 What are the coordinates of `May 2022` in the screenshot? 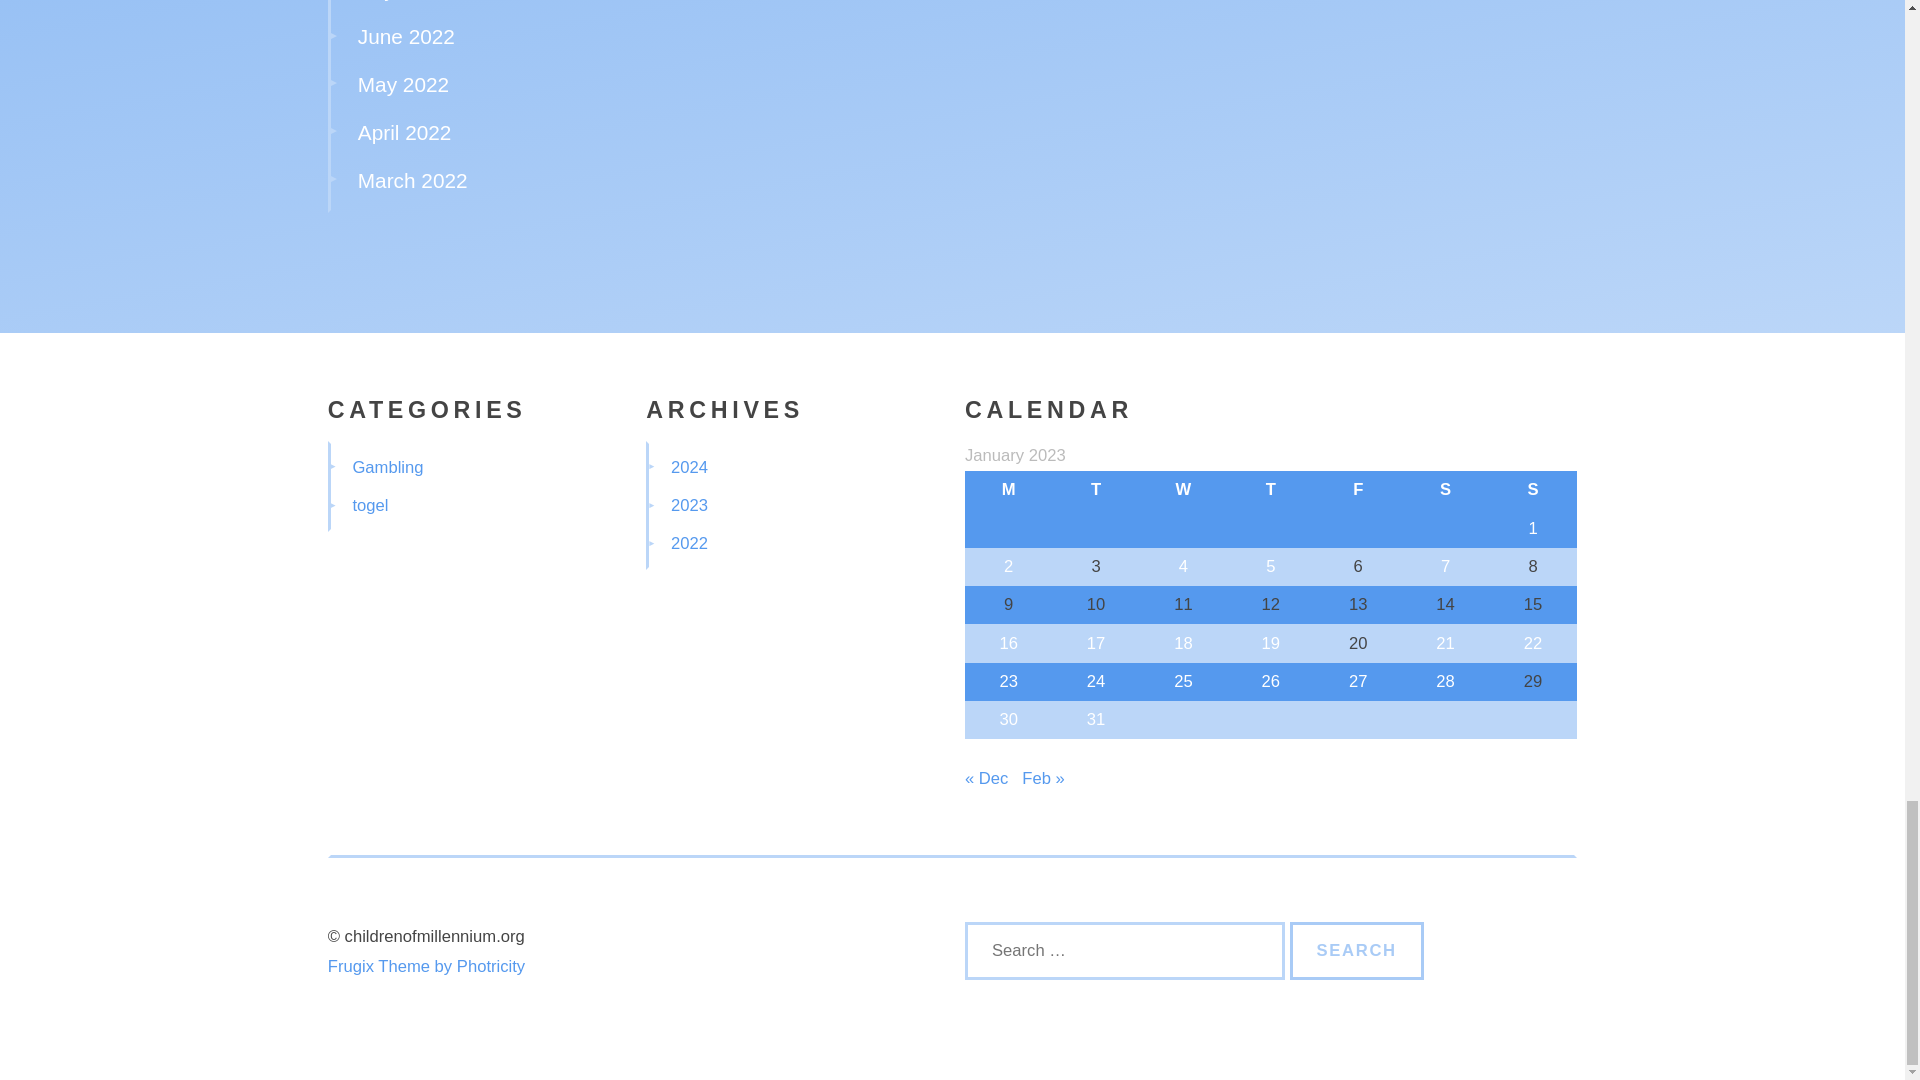 It's located at (403, 84).